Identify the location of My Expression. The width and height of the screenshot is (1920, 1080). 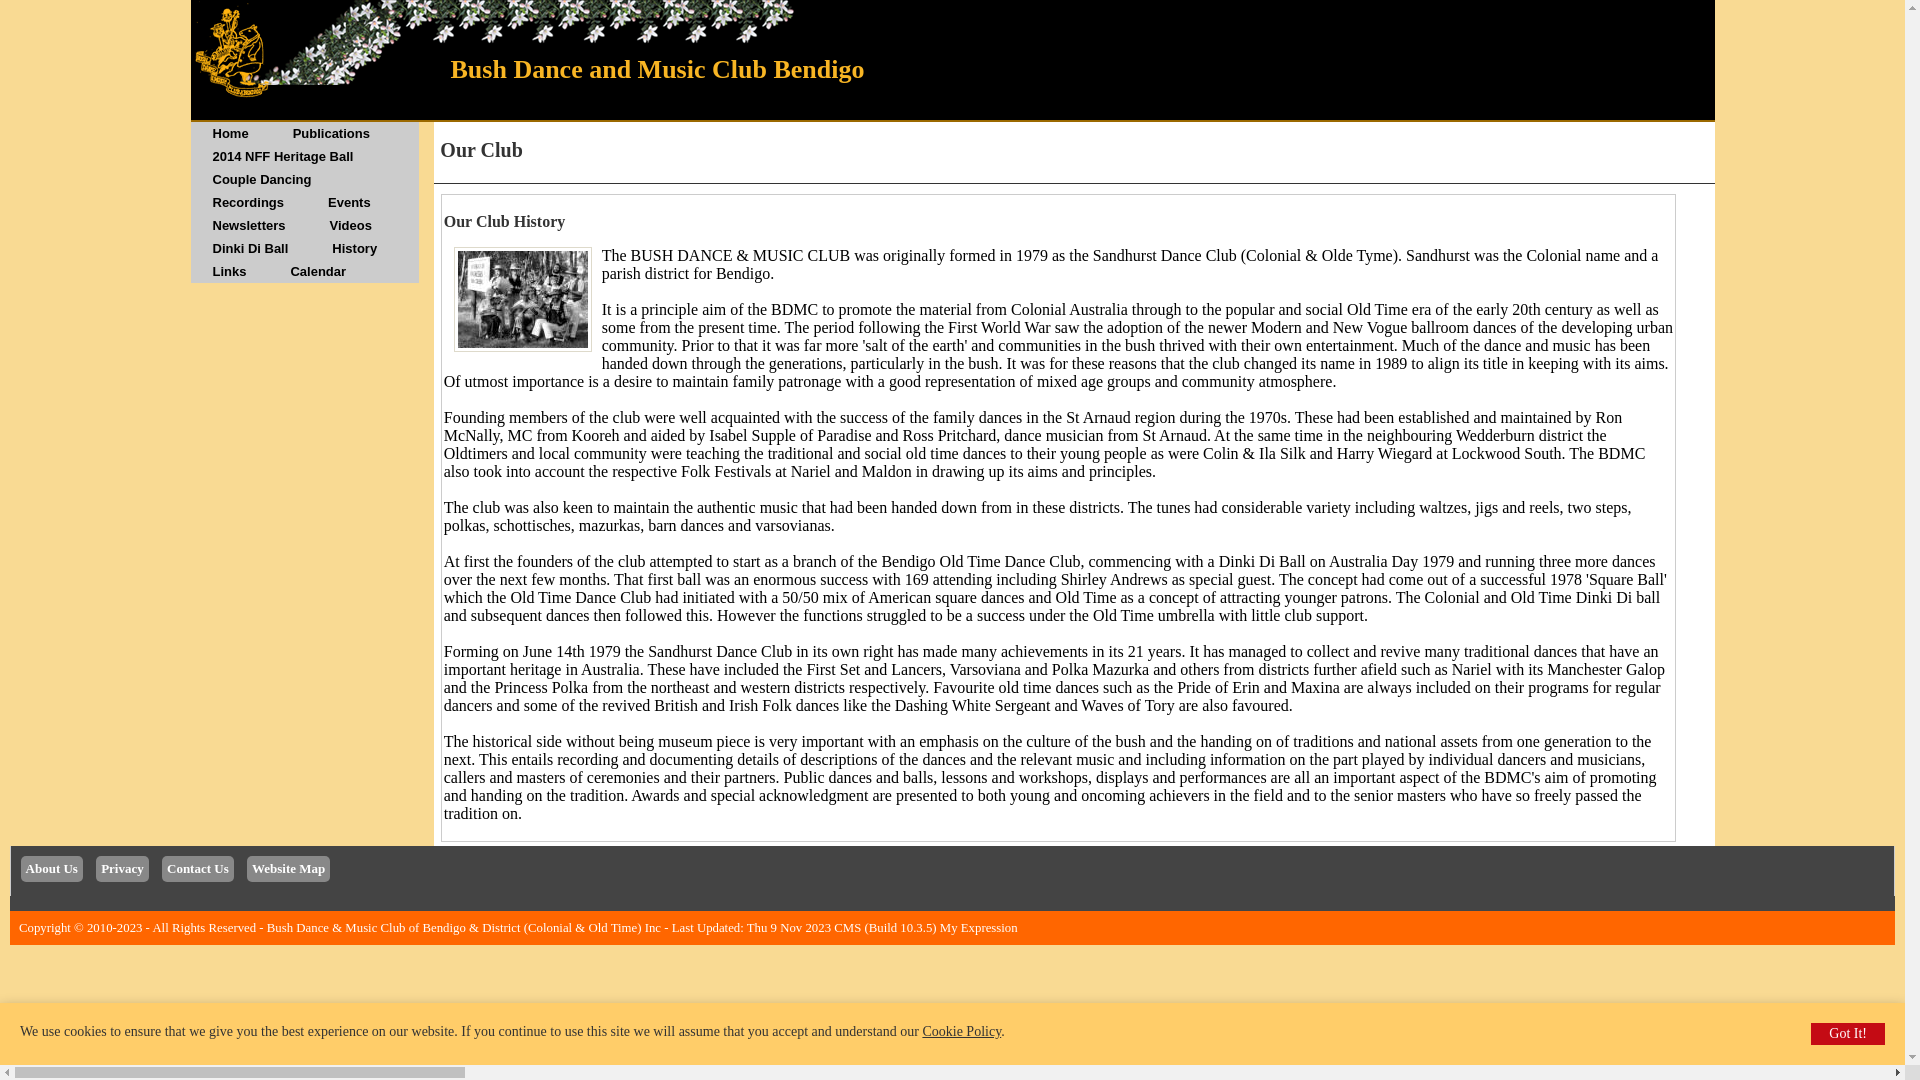
(978, 928).